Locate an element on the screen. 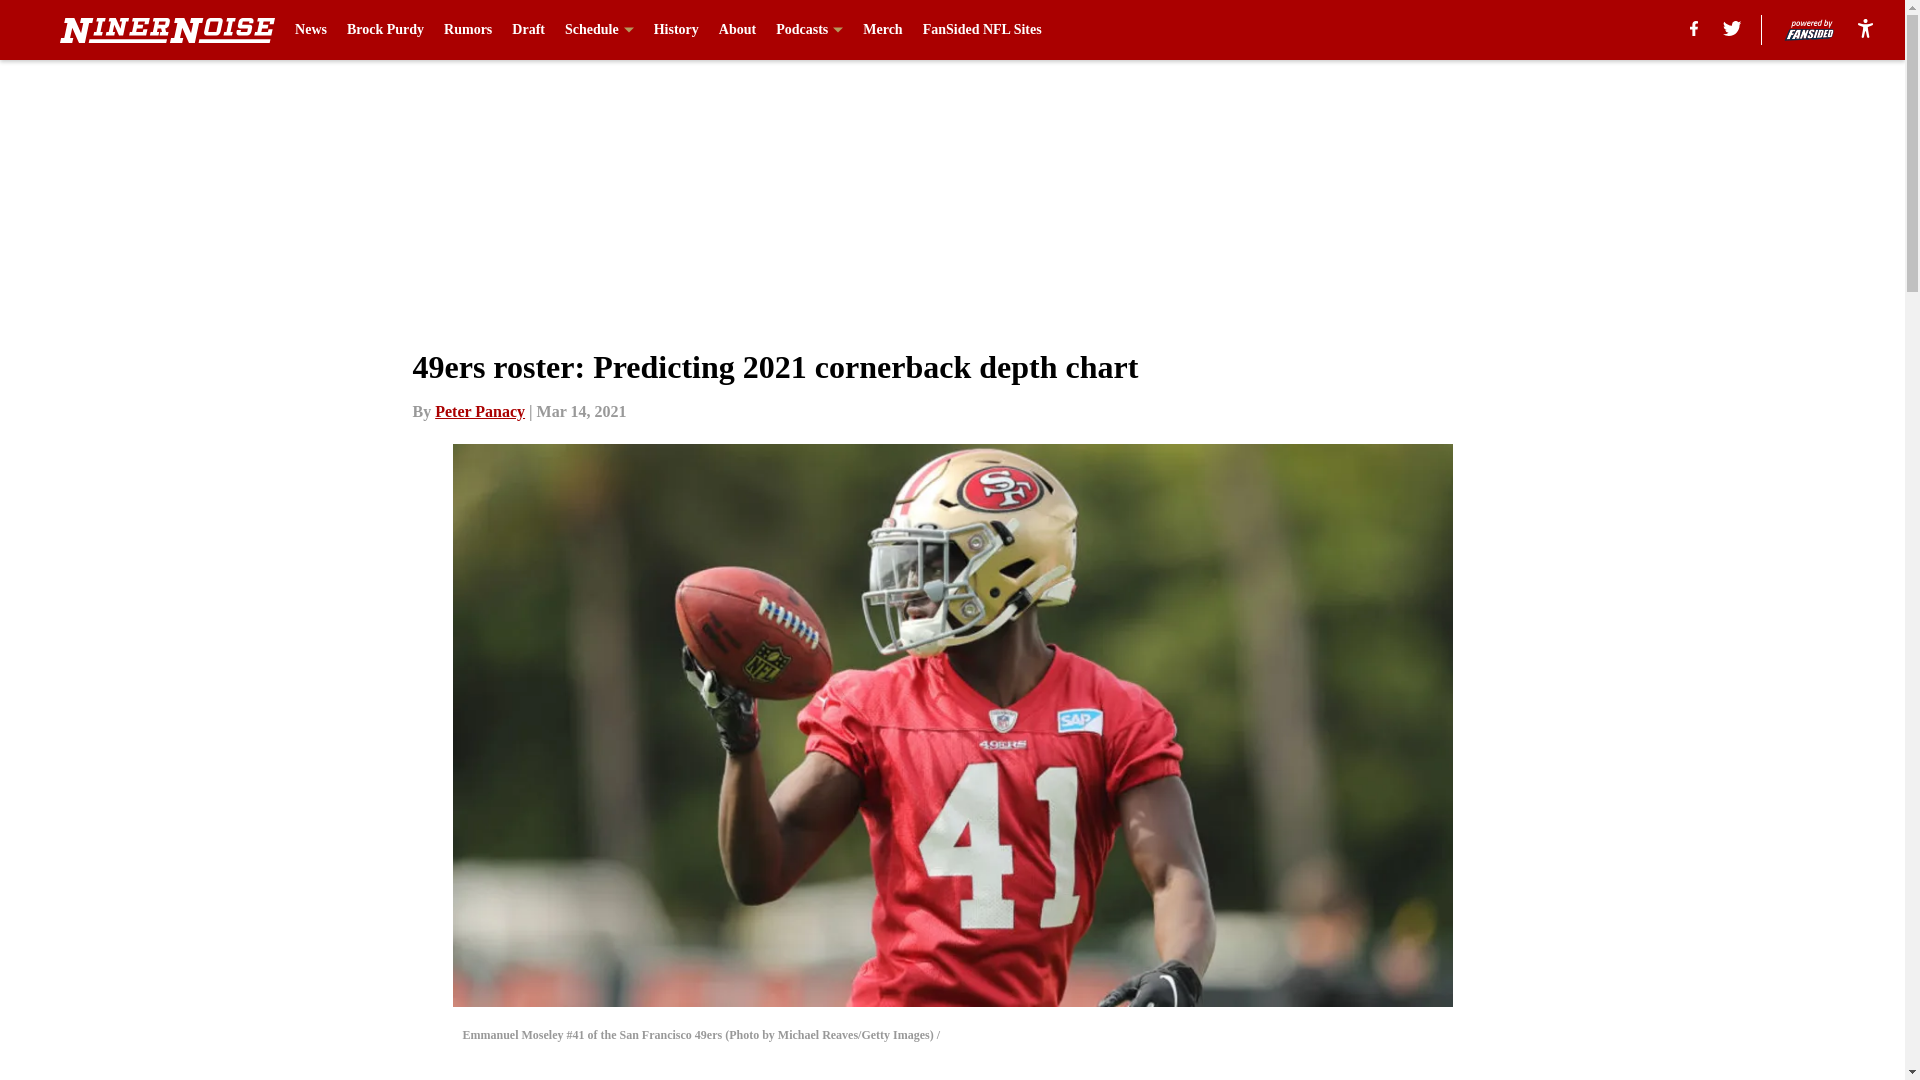  Rumors is located at coordinates (467, 30).